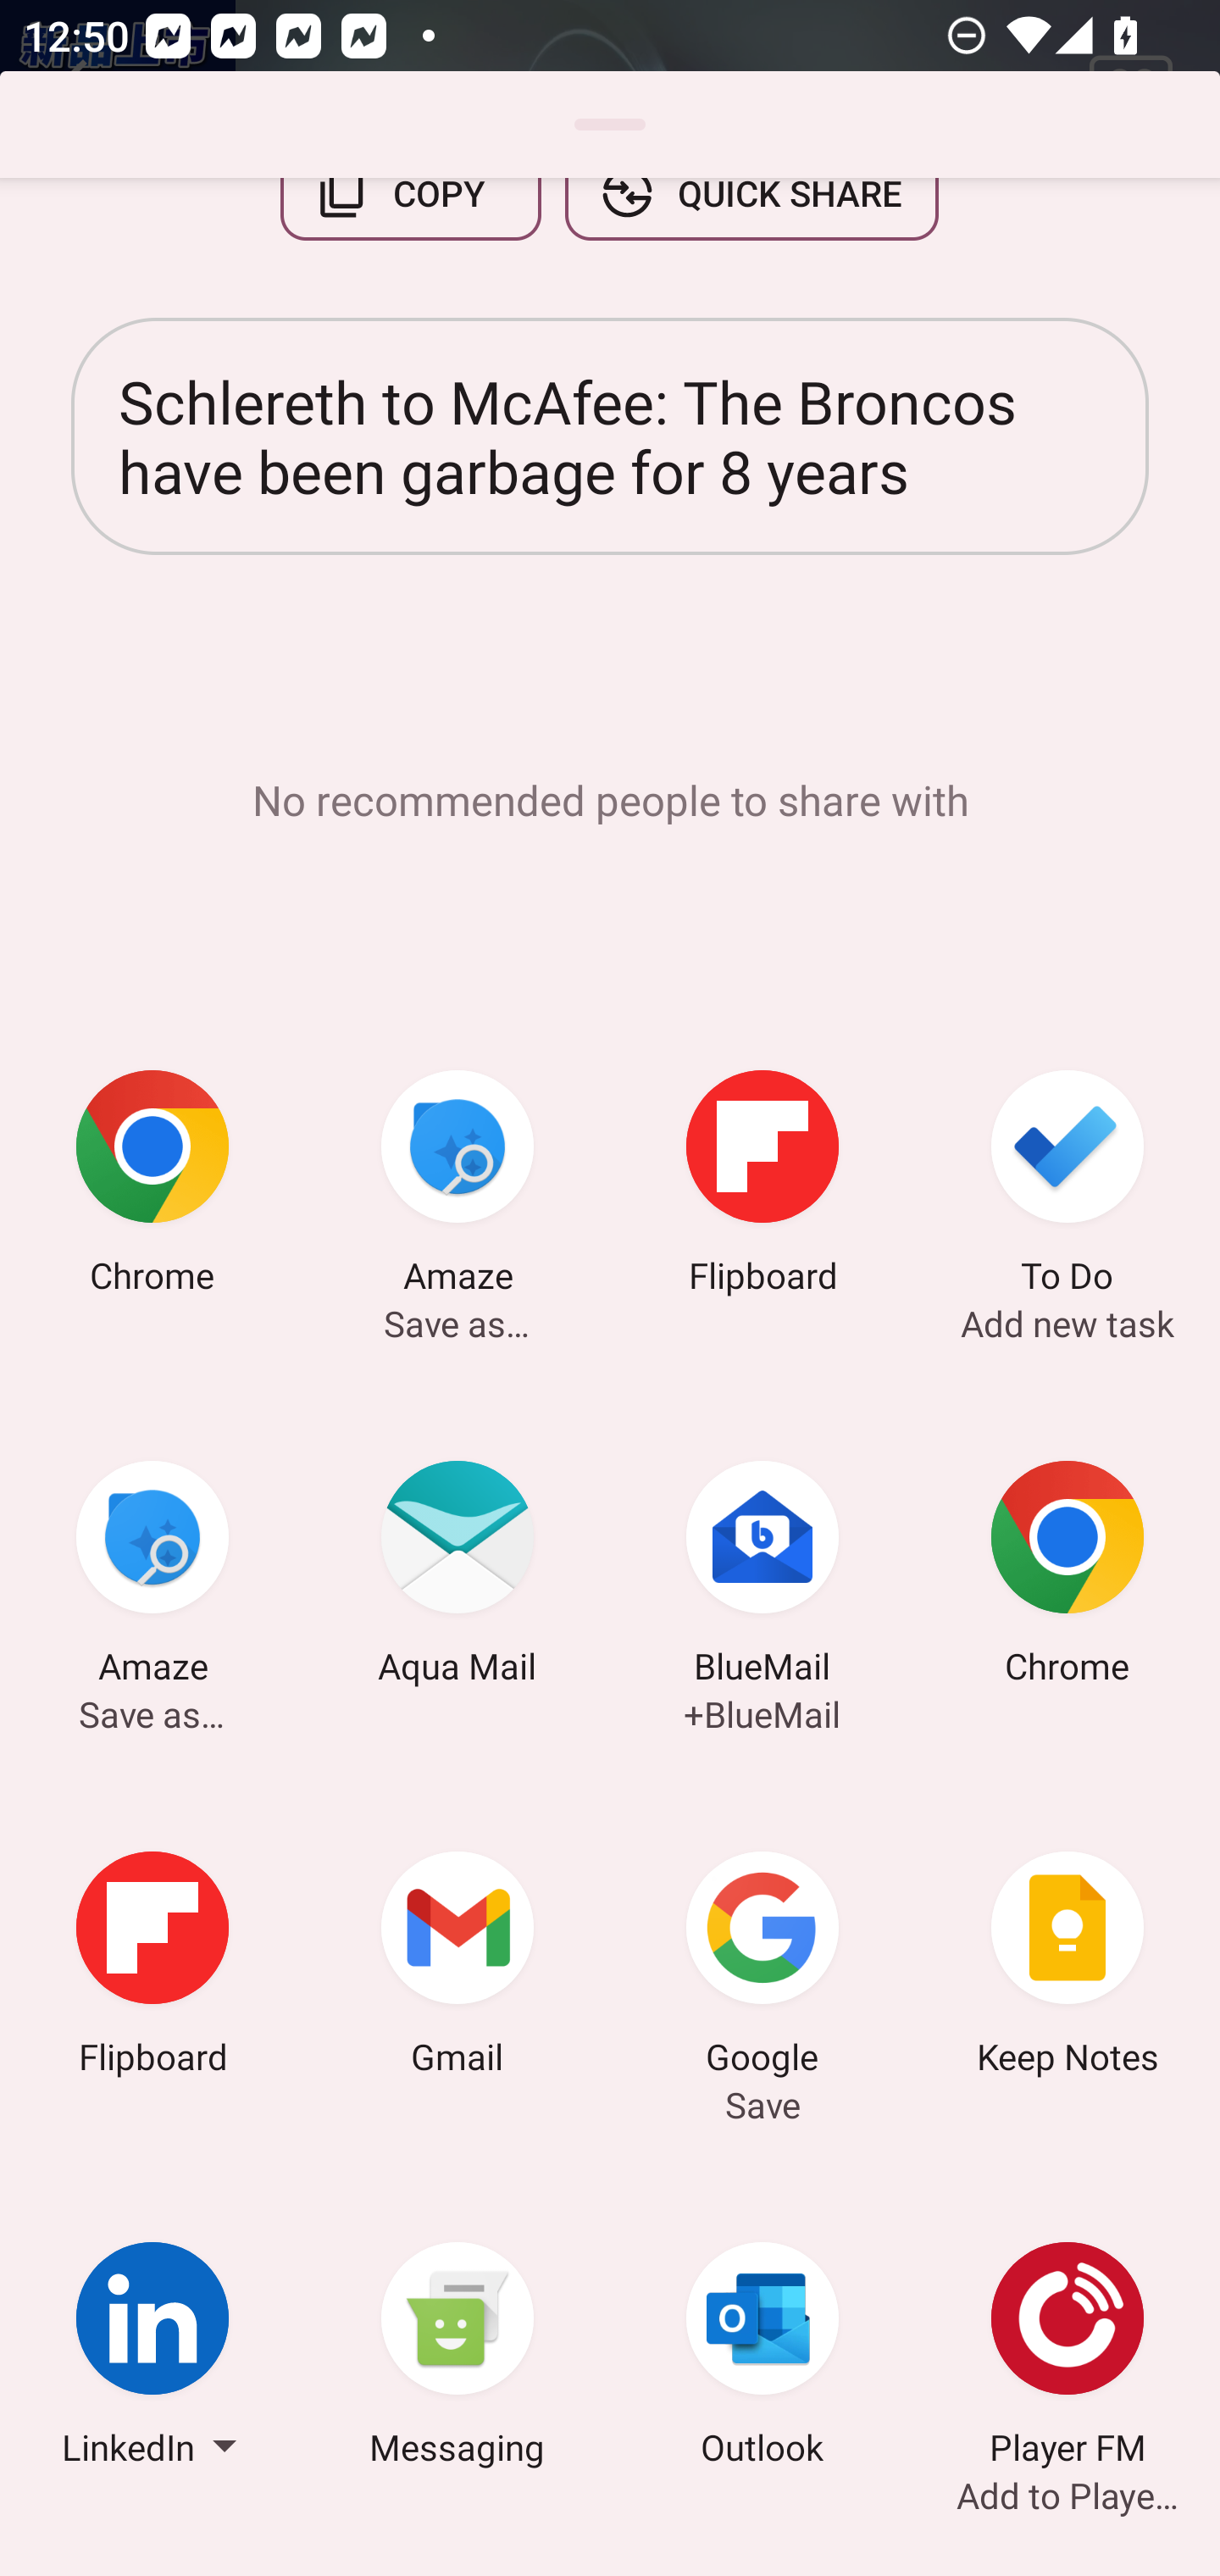 The image size is (1220, 2576). Describe the element at coordinates (152, 1187) in the screenshot. I see `Chrome` at that location.